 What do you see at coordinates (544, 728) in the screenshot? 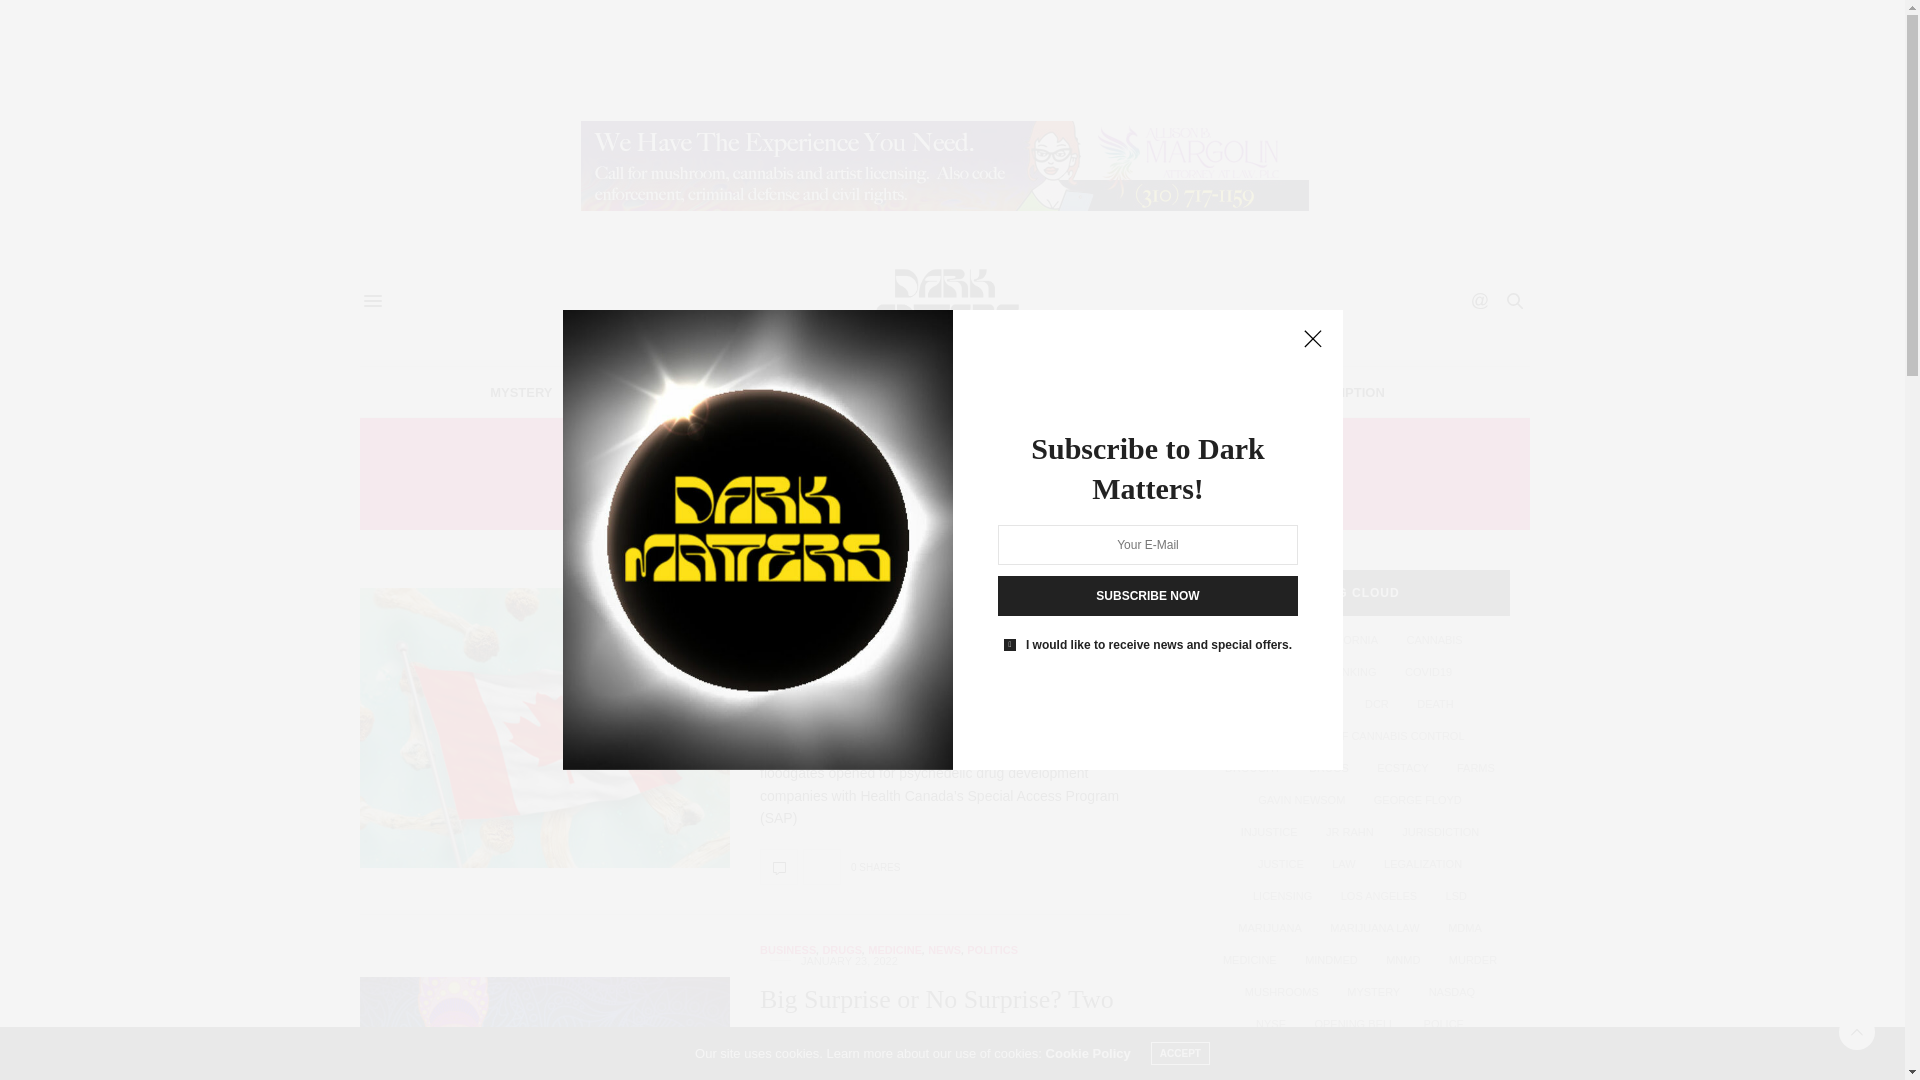
I see `Is Canada Becoming the World Leader in Psilocybin Therapy?` at bounding box center [544, 728].